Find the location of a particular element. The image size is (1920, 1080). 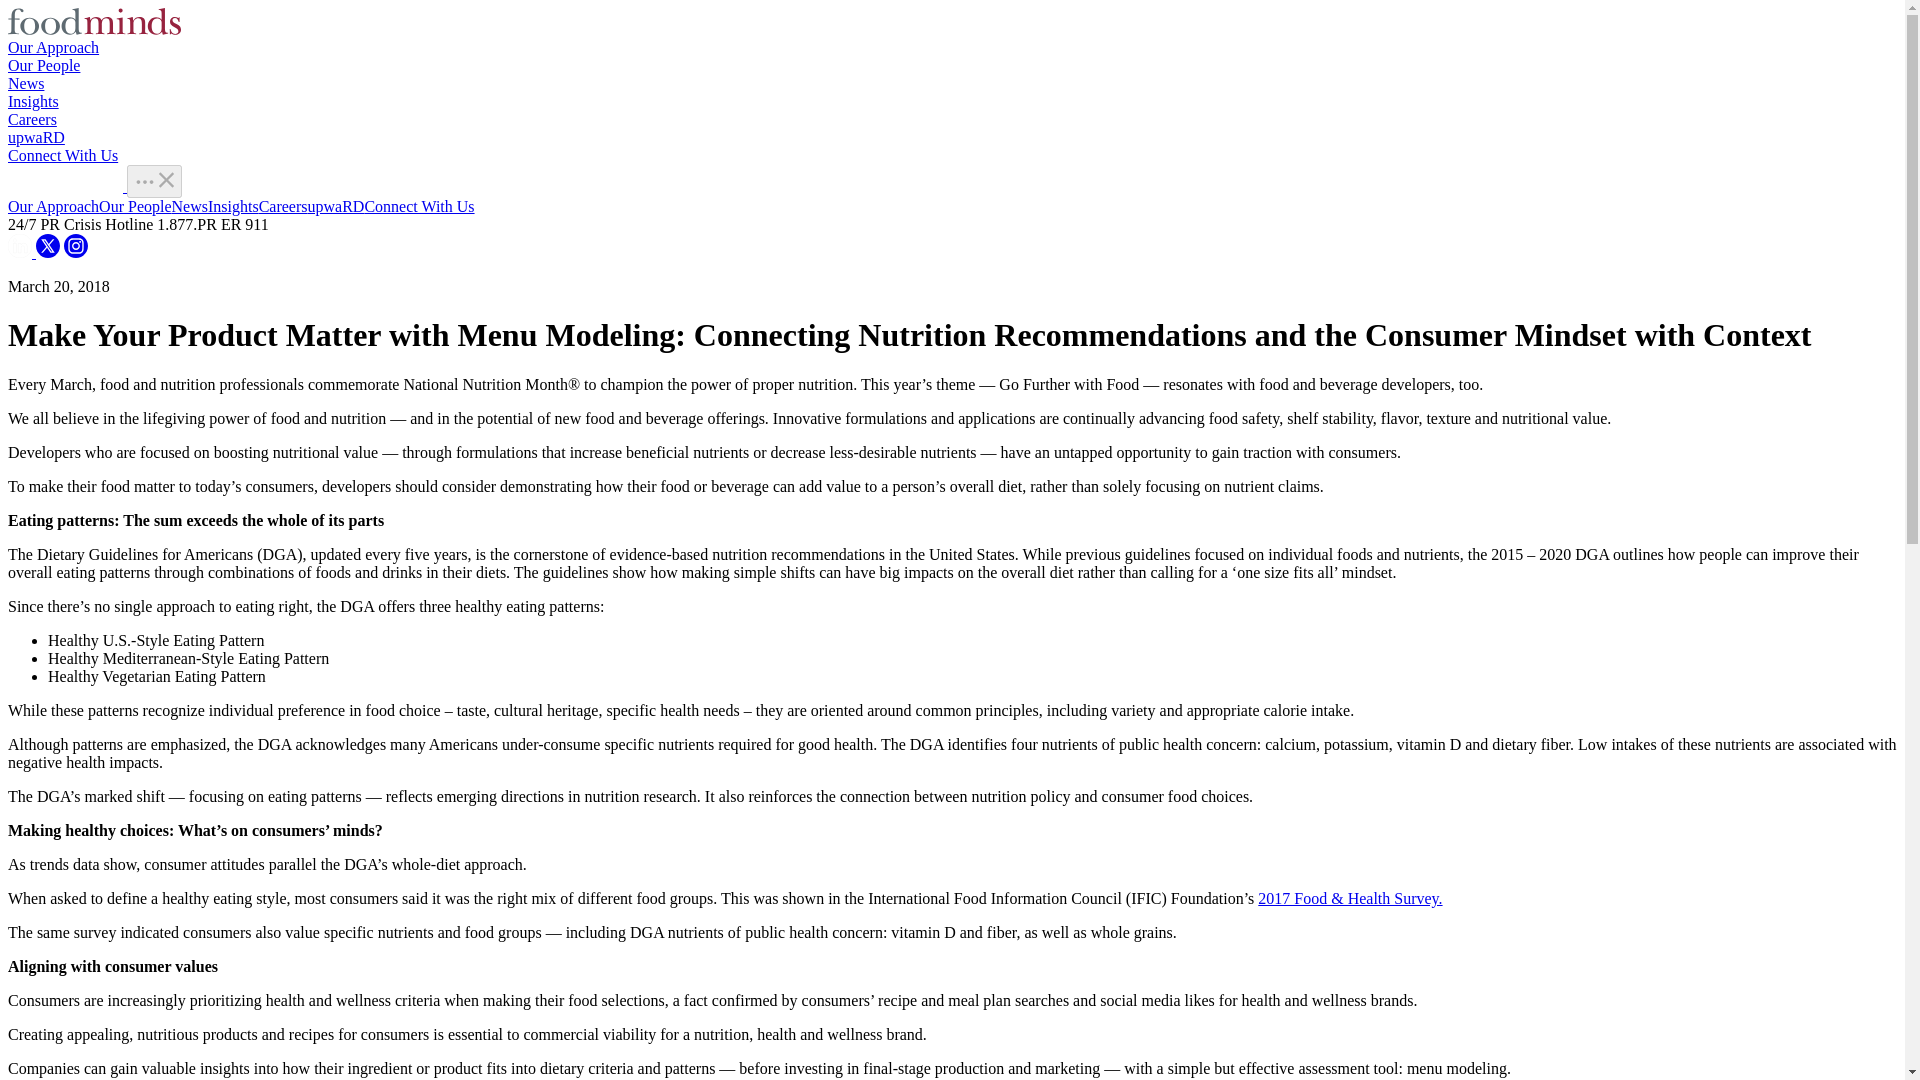

Open Menu is located at coordinates (144, 182).